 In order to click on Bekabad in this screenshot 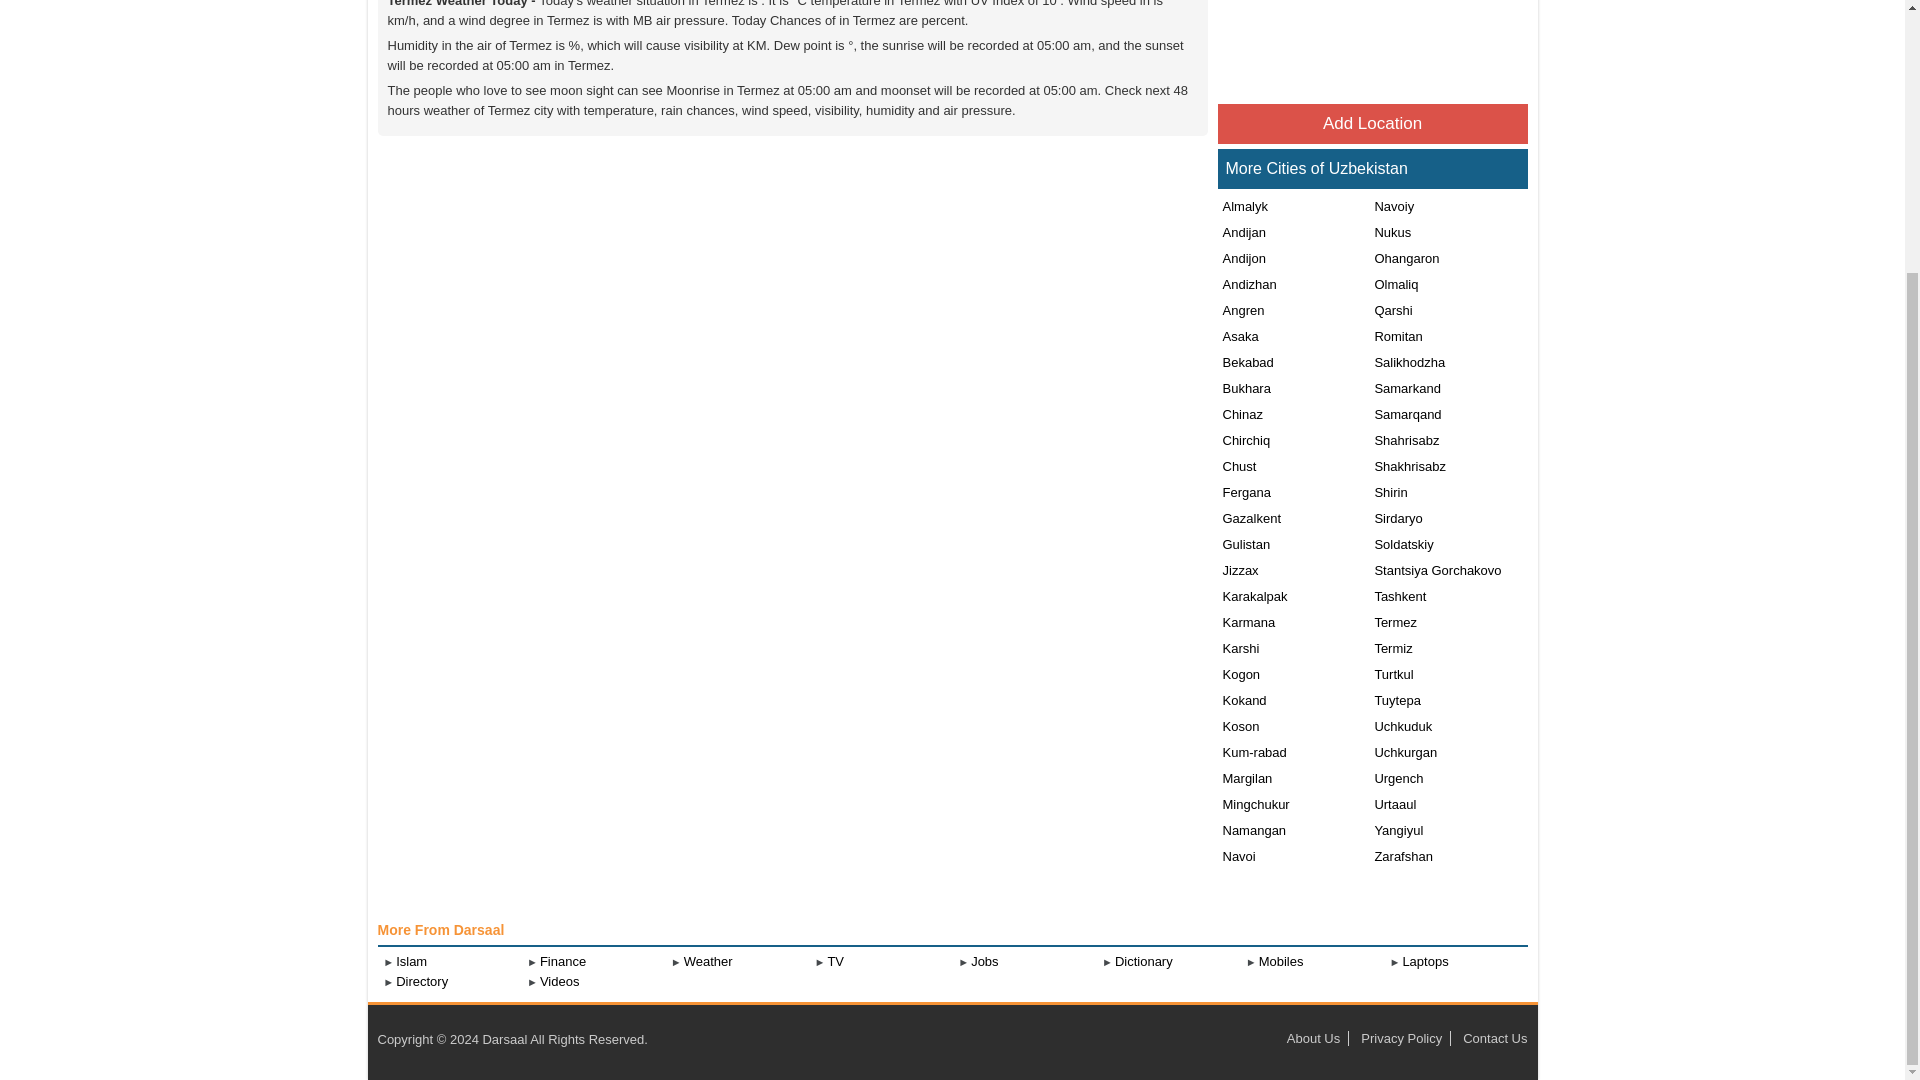, I will do `click(1246, 362)`.